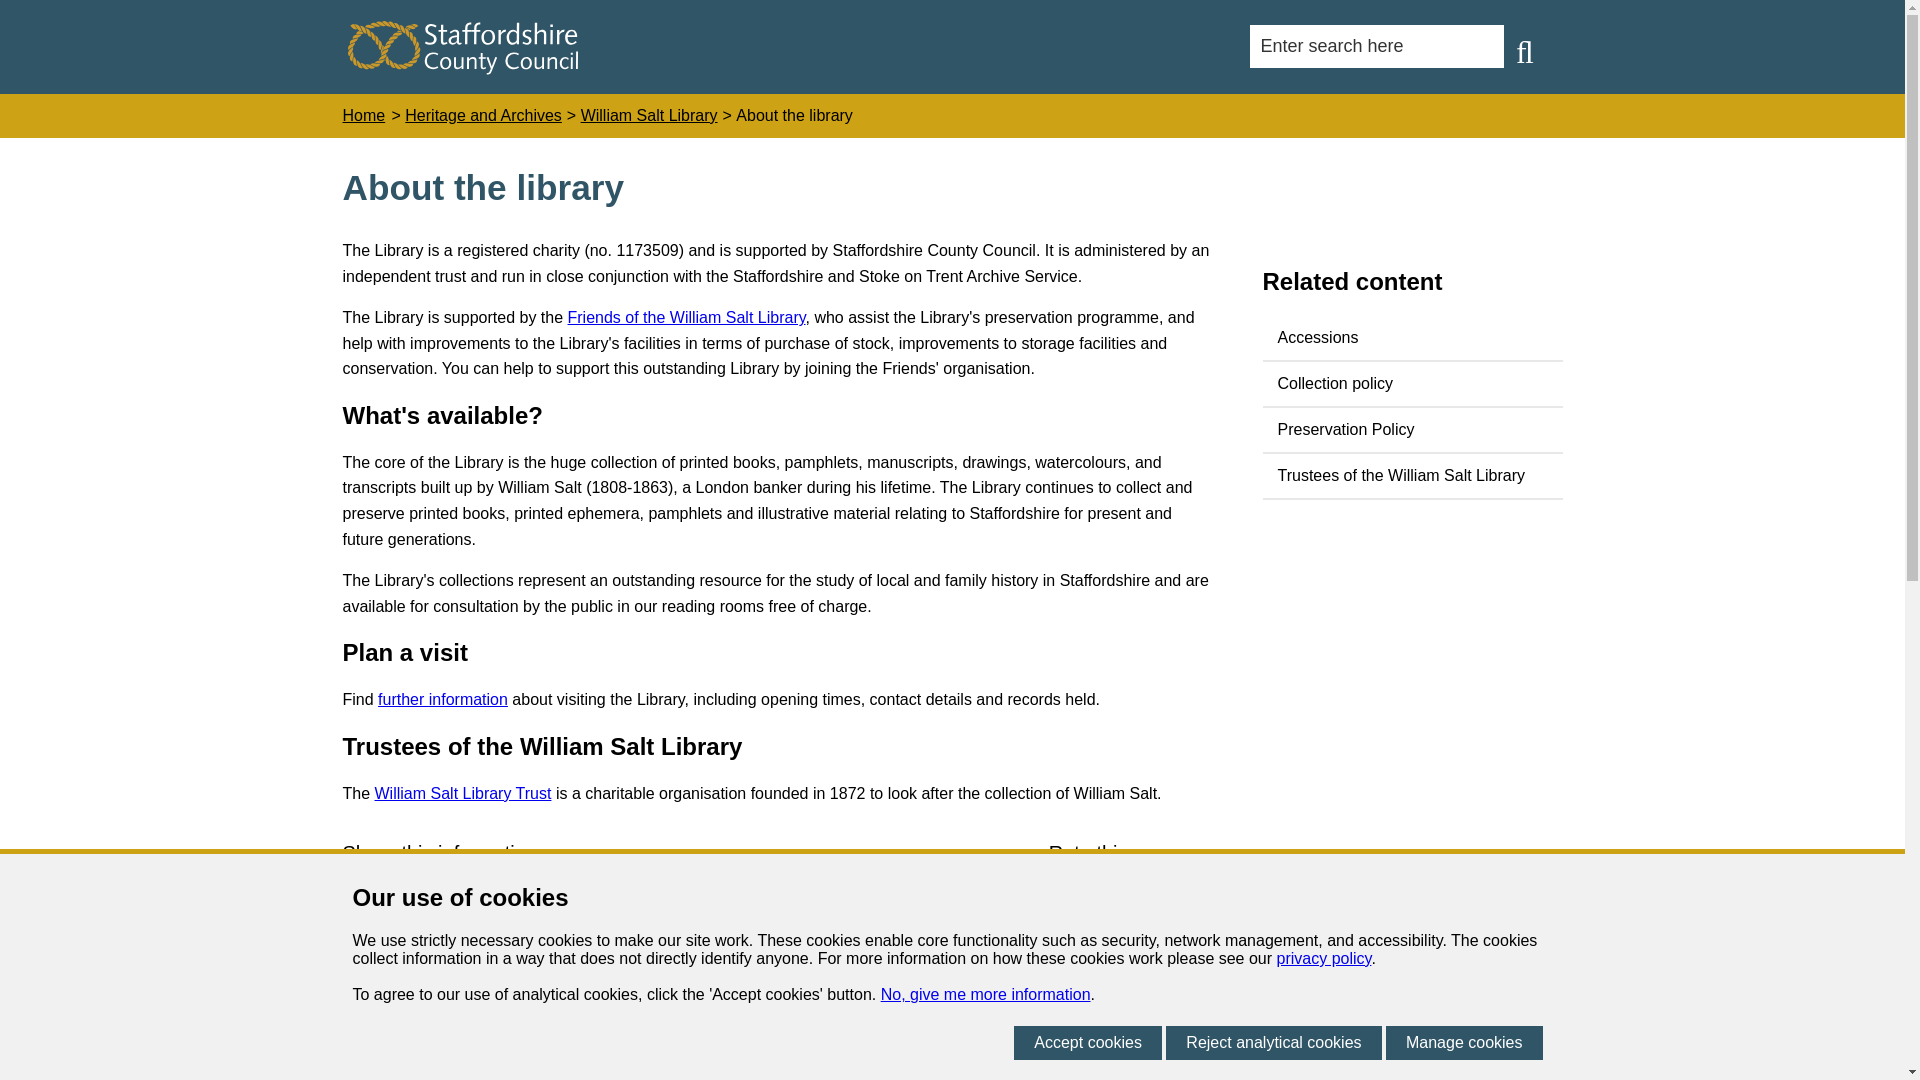 The height and width of the screenshot is (1080, 1920). What do you see at coordinates (1464, 1042) in the screenshot?
I see `Manage cookies` at bounding box center [1464, 1042].